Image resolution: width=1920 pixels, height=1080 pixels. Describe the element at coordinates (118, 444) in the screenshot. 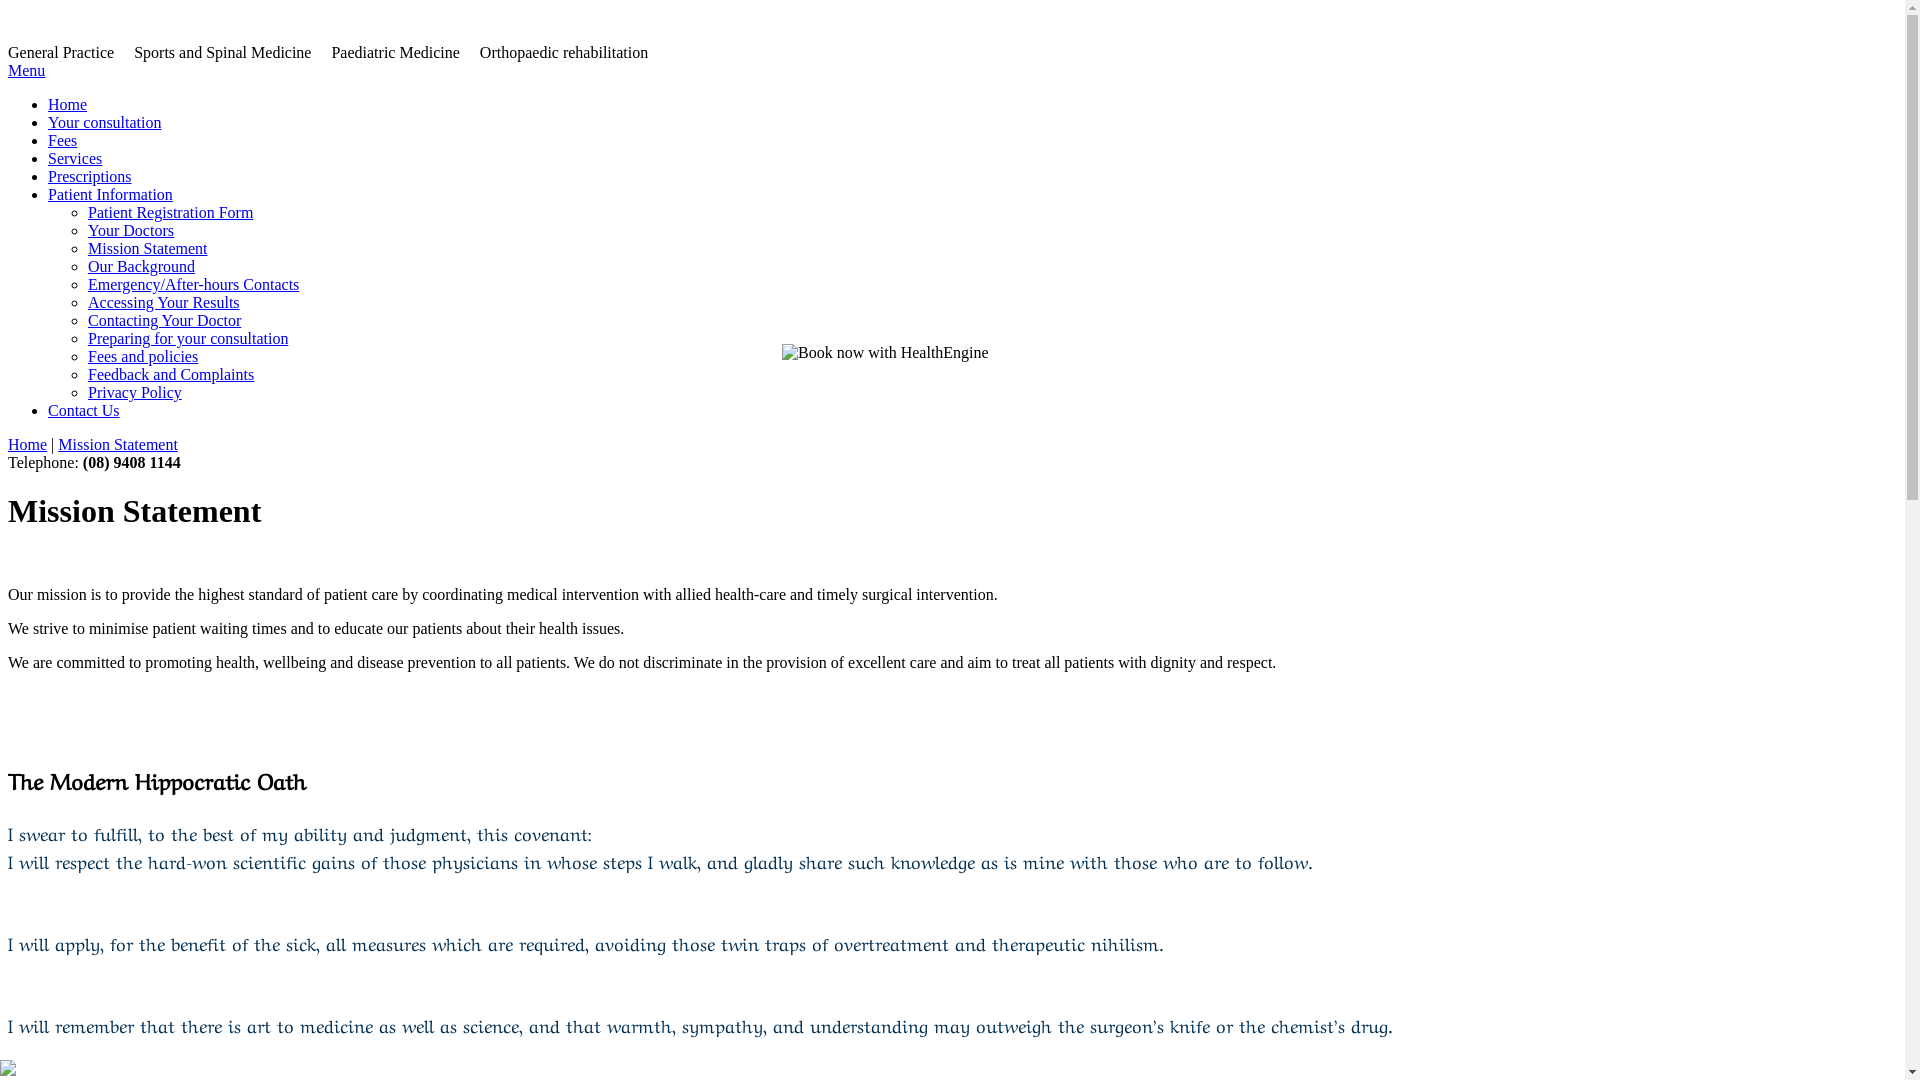

I see `Mission Statement` at that location.